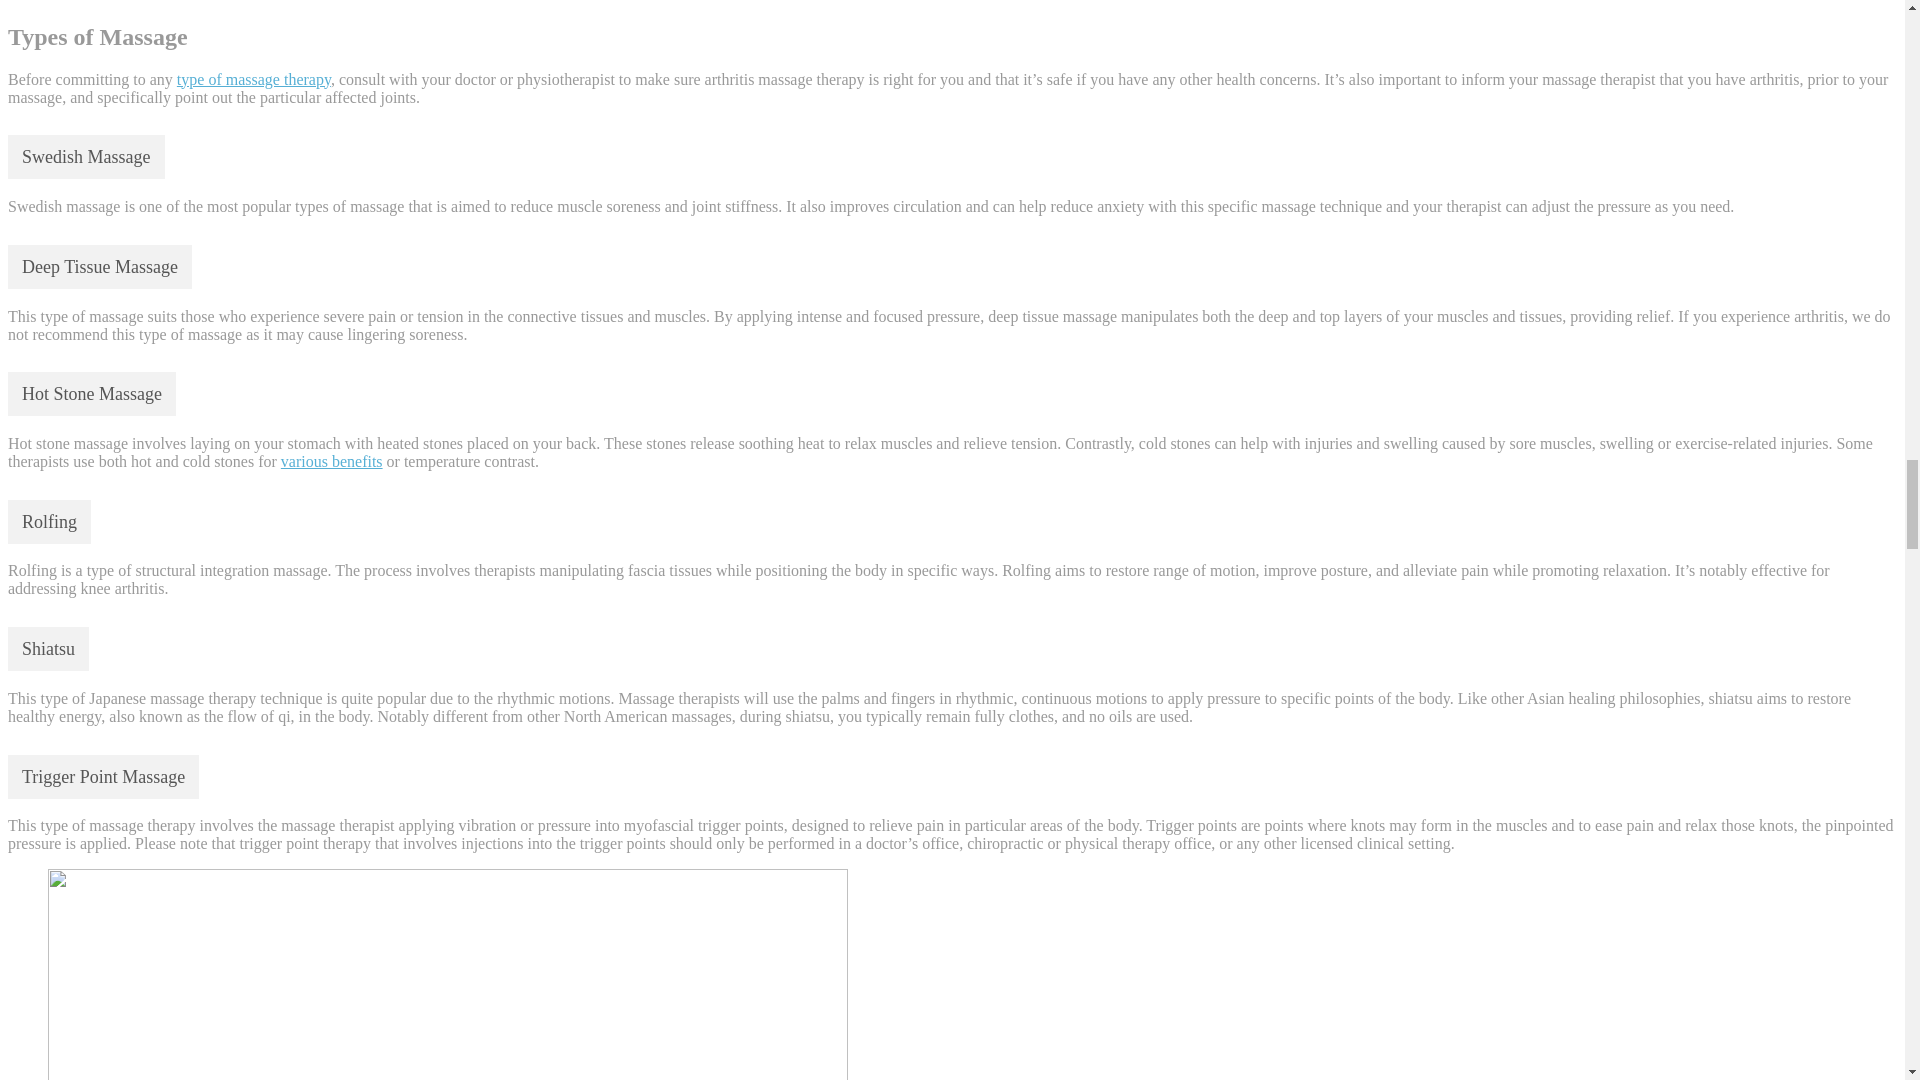 The height and width of the screenshot is (1080, 1920). I want to click on Shiatsu, so click(48, 648).